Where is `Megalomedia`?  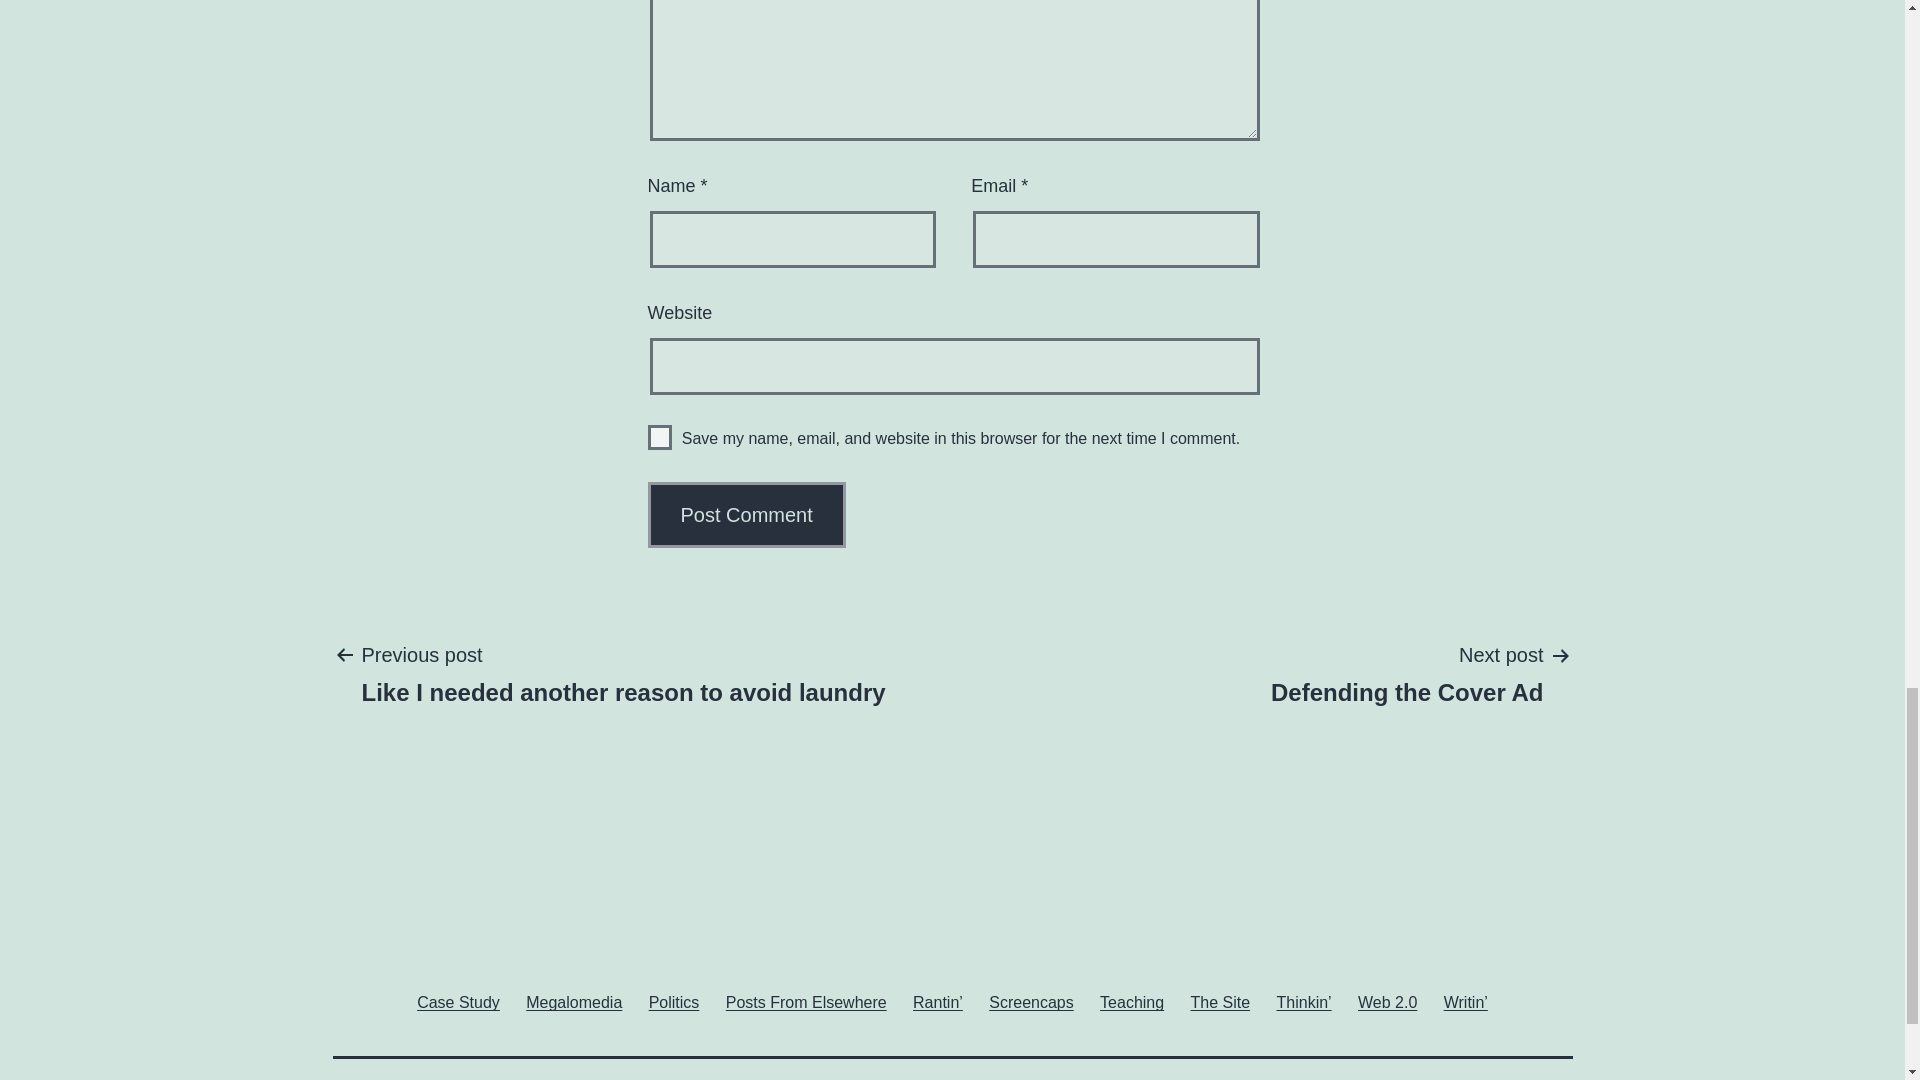
Megalomedia is located at coordinates (806, 1002).